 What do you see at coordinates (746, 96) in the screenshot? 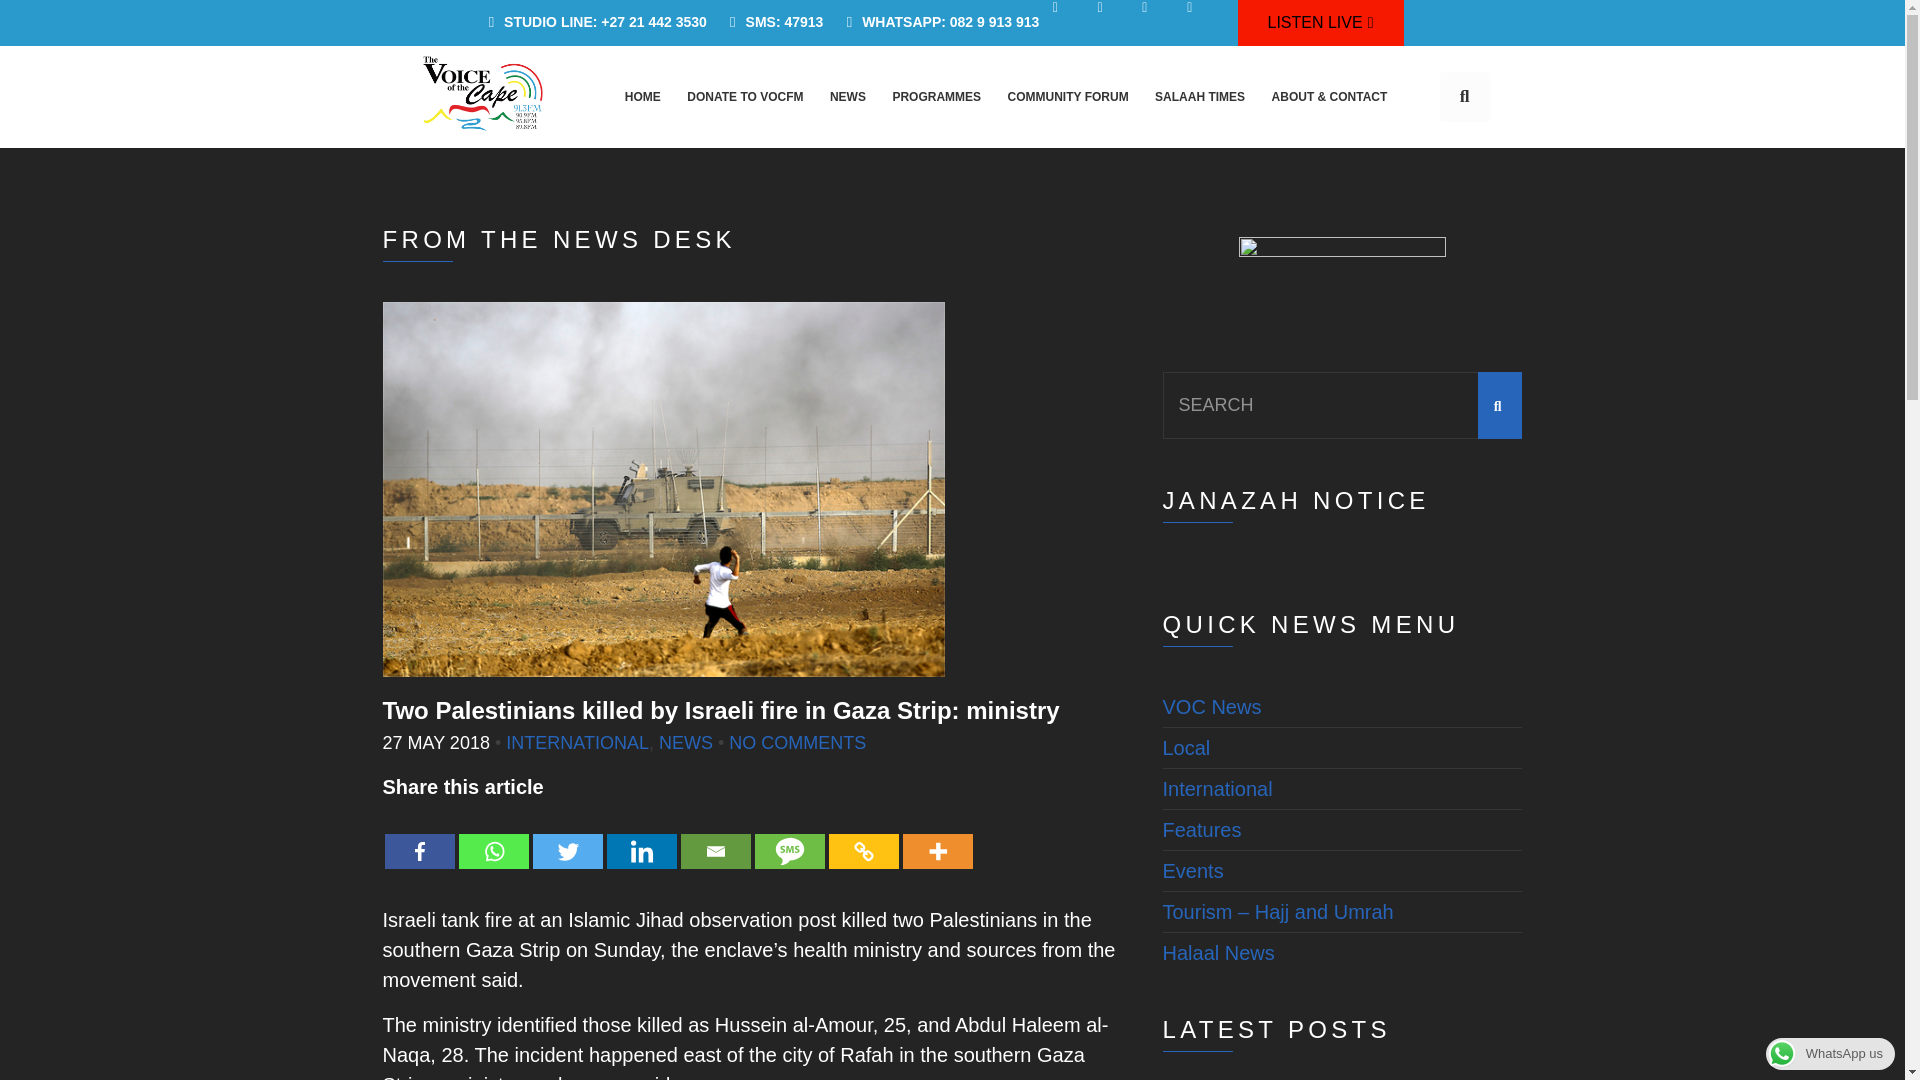
I see `DONATE TO VOCFM` at bounding box center [746, 96].